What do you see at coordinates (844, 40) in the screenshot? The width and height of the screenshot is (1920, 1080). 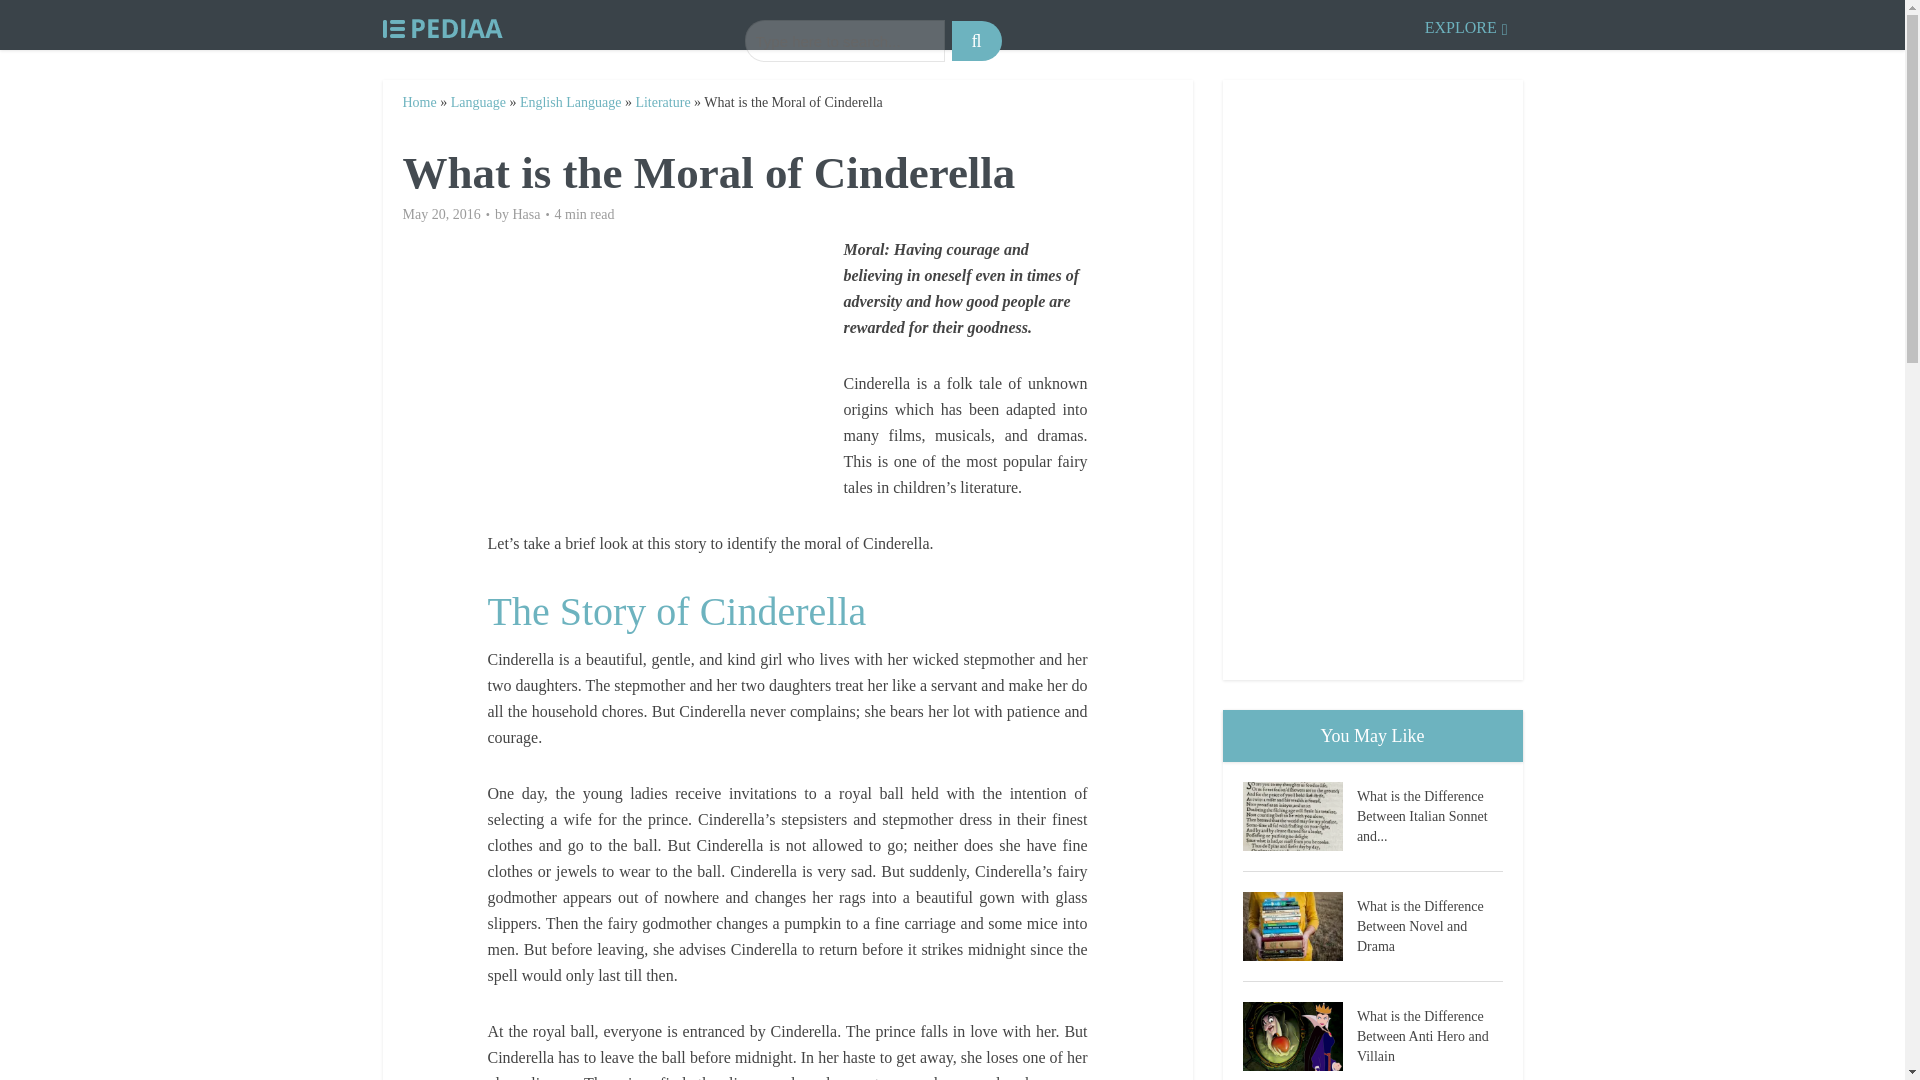 I see `Type here to search...` at bounding box center [844, 40].